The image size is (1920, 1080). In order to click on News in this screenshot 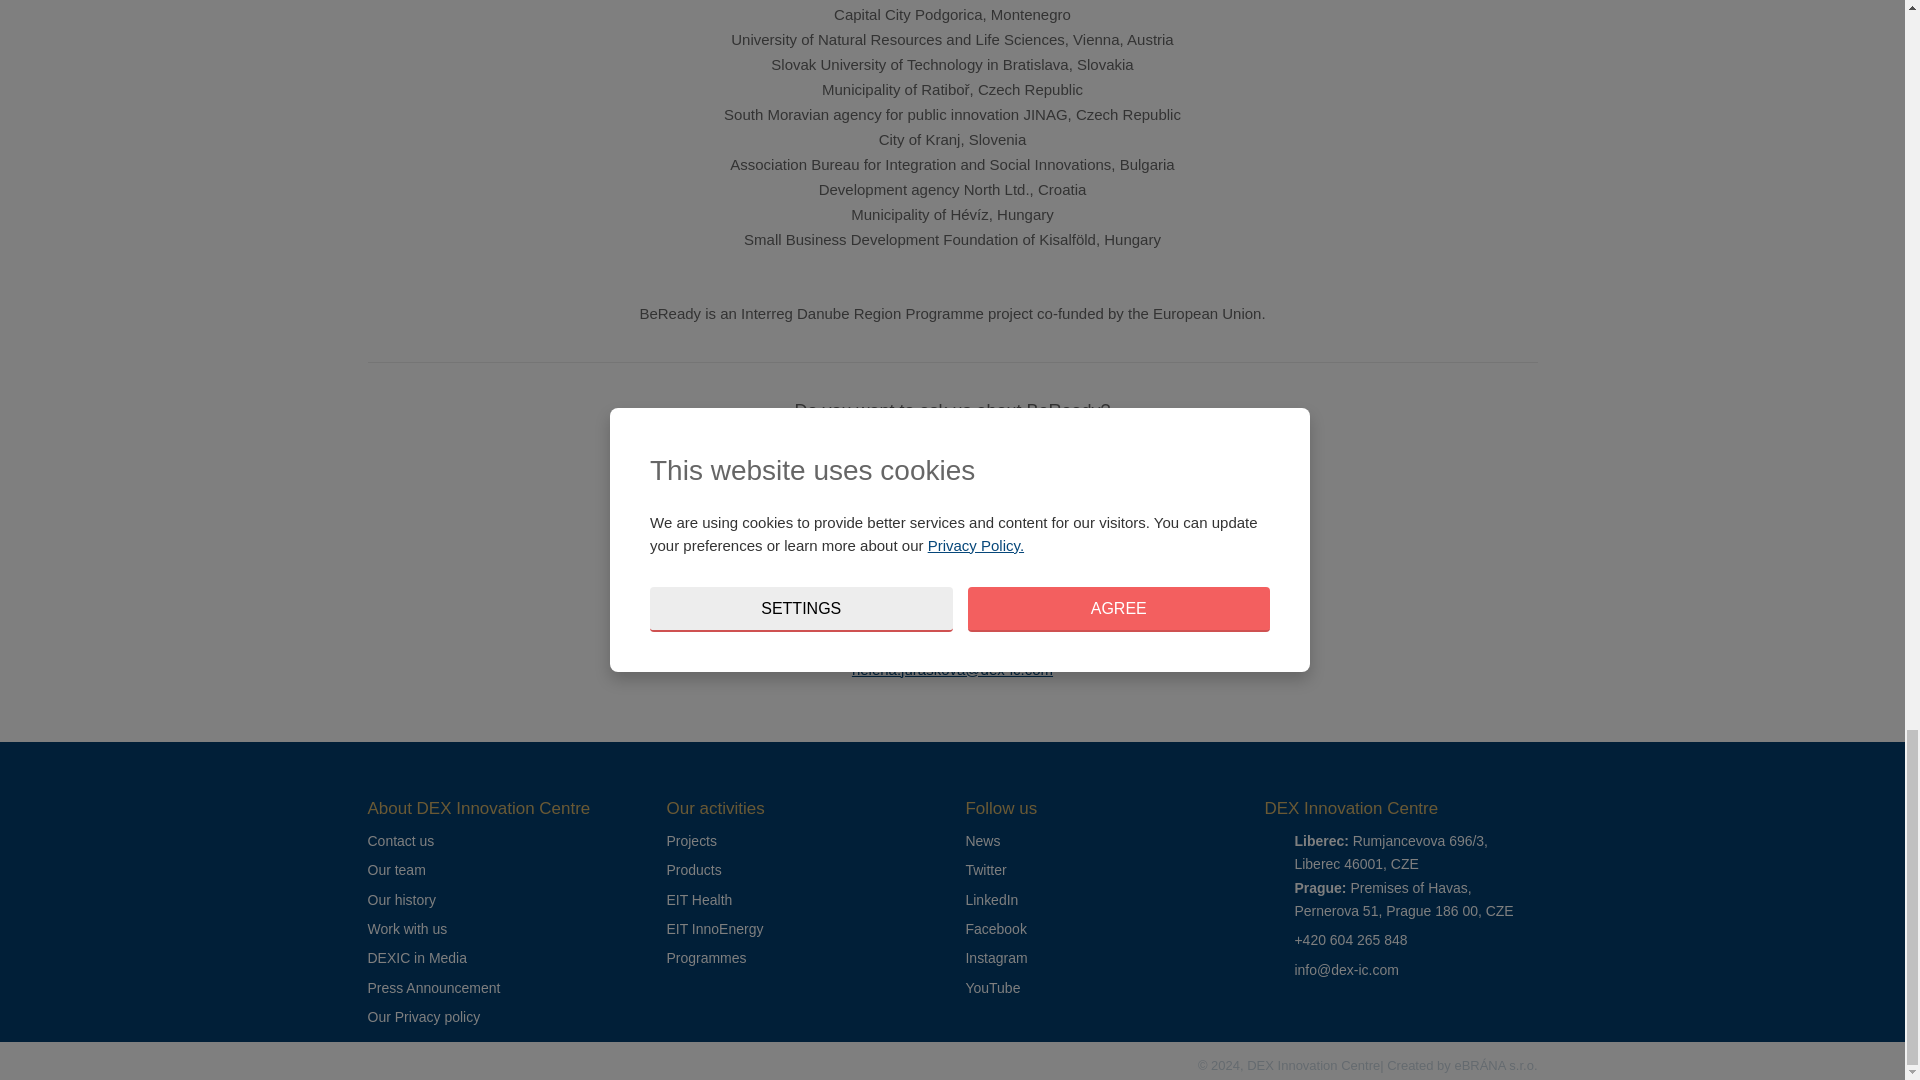, I will do `click(982, 840)`.